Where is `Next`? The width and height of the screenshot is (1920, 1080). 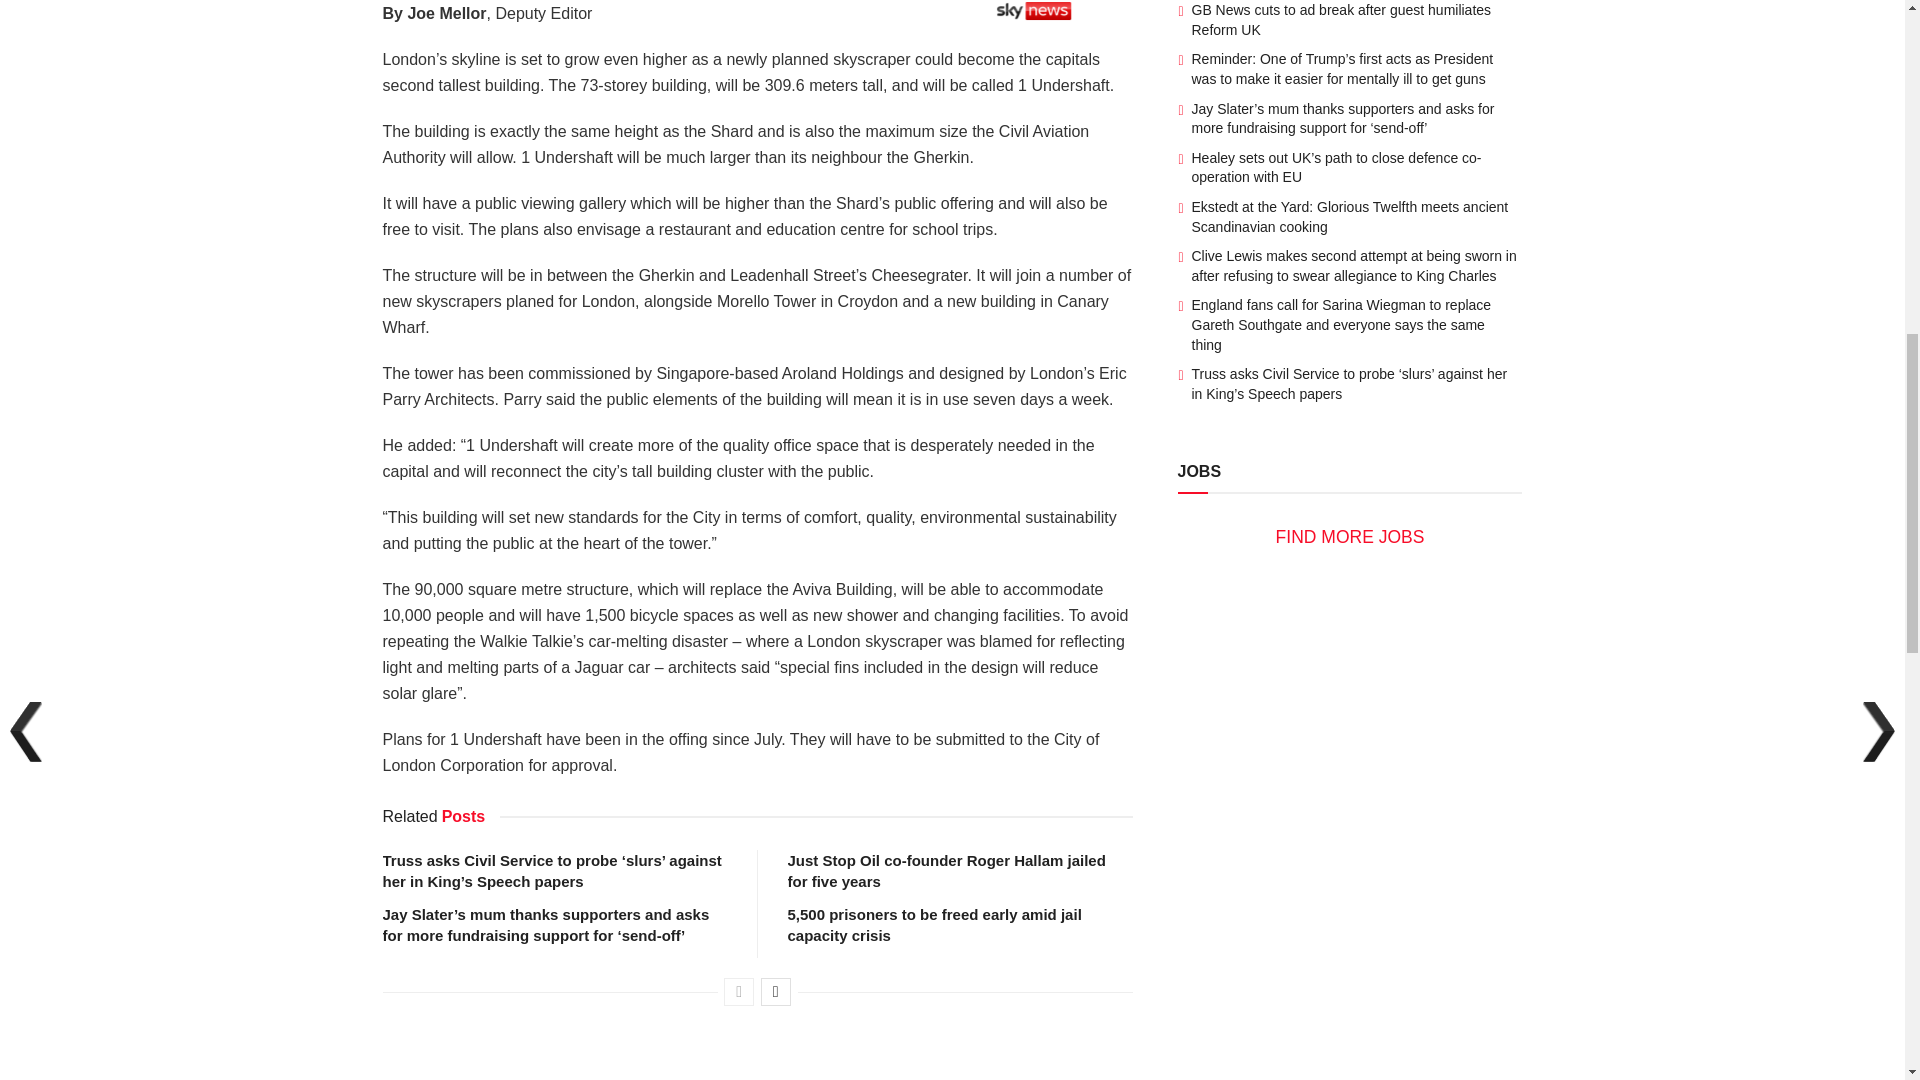 Next is located at coordinates (776, 992).